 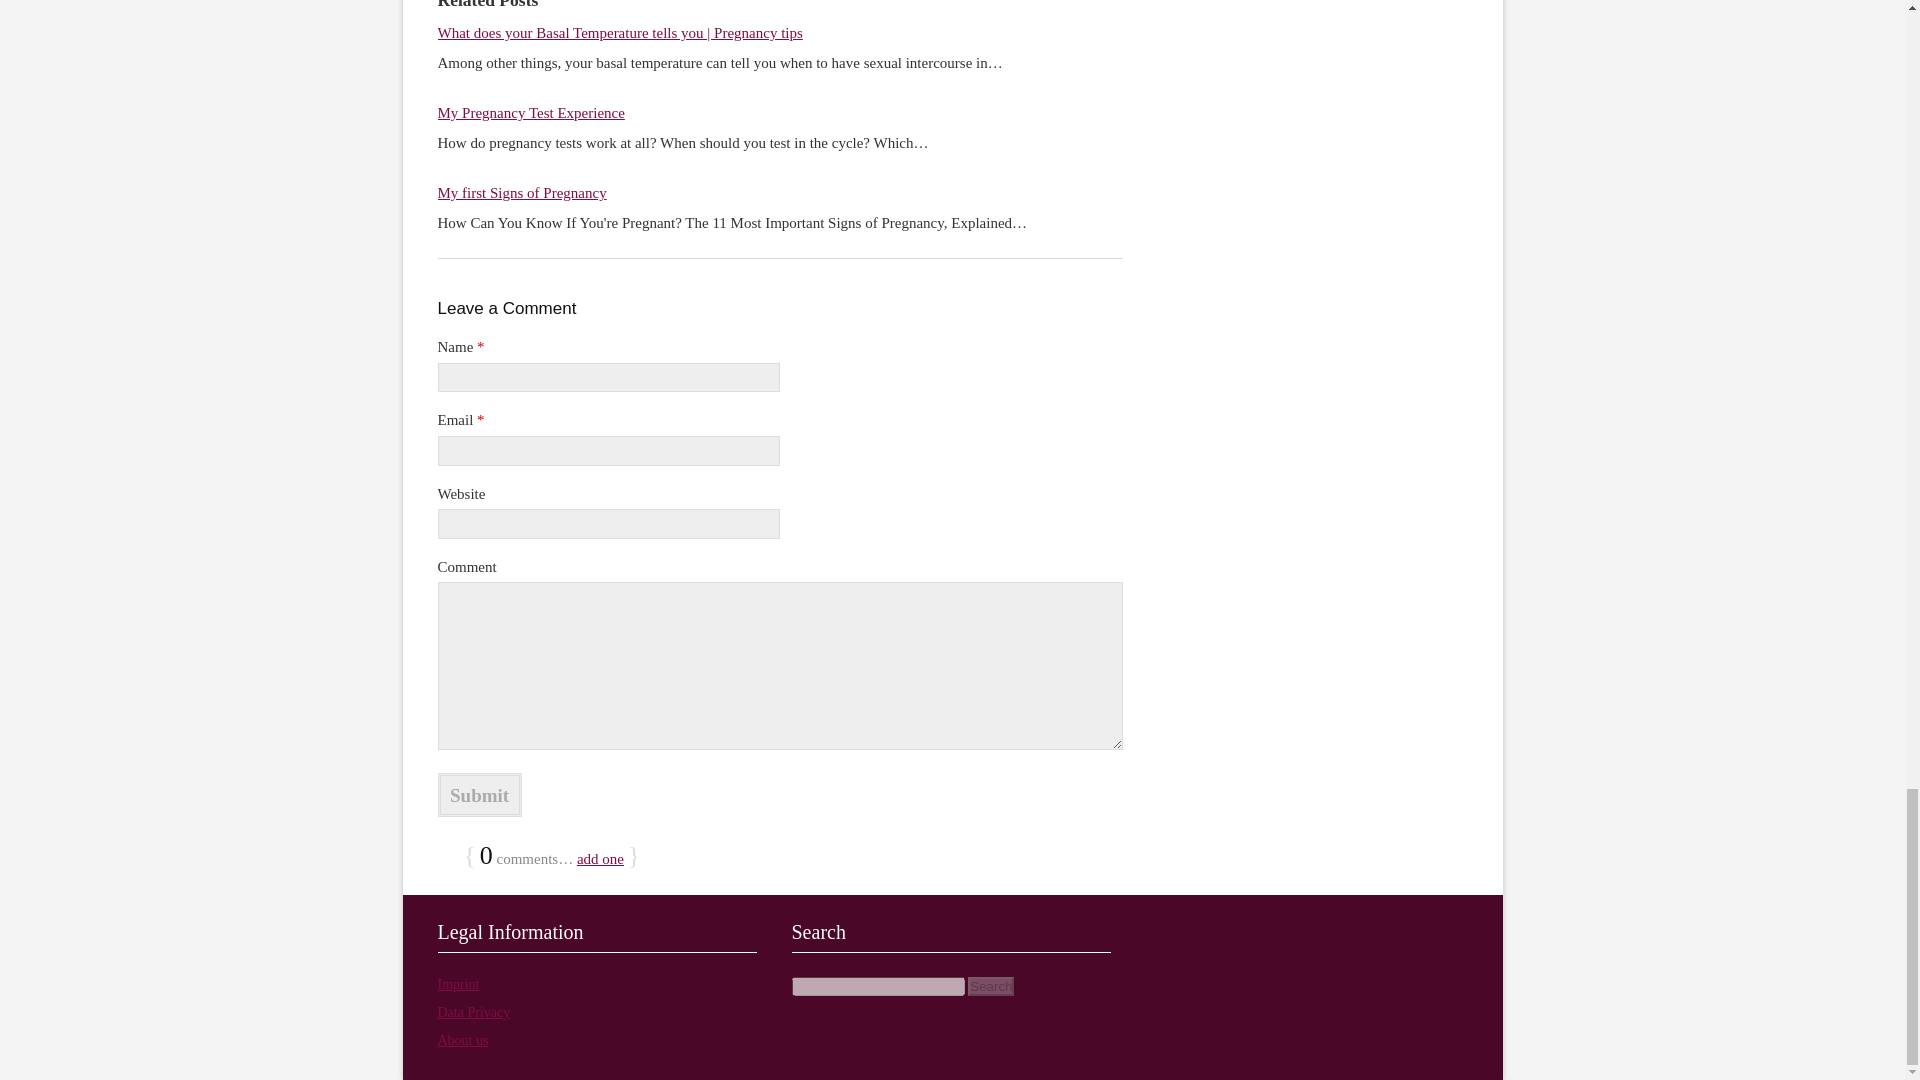 I want to click on add one, so click(x=600, y=859).